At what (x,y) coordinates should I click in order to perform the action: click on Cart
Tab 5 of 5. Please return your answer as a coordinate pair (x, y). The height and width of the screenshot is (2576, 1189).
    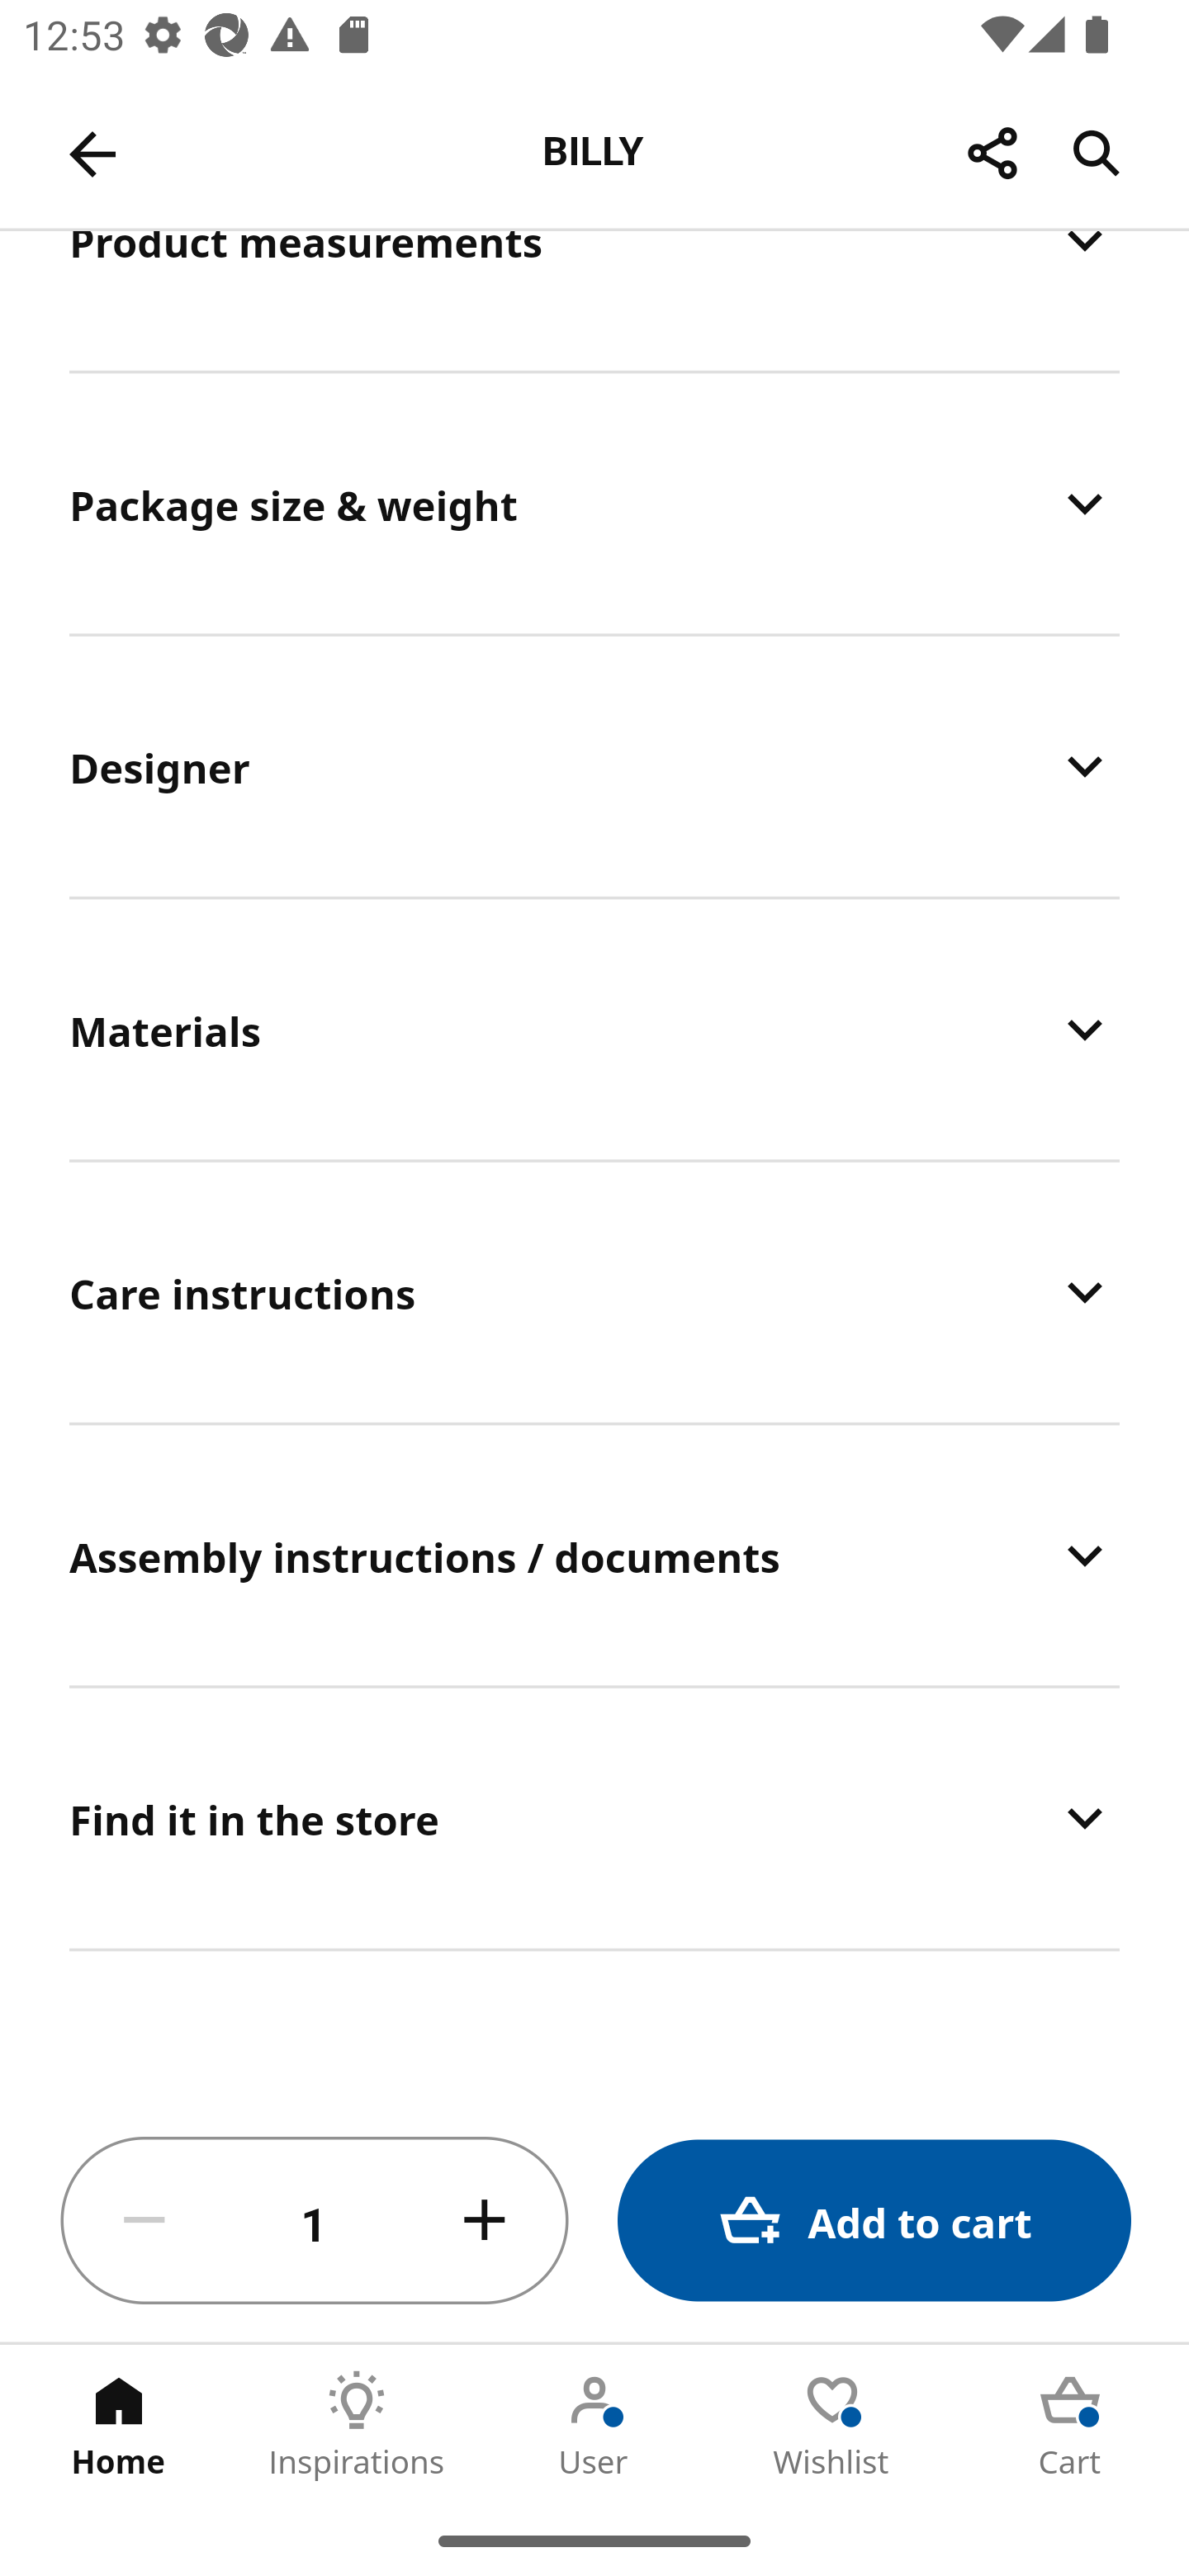
    Looking at the image, I should click on (1070, 2425).